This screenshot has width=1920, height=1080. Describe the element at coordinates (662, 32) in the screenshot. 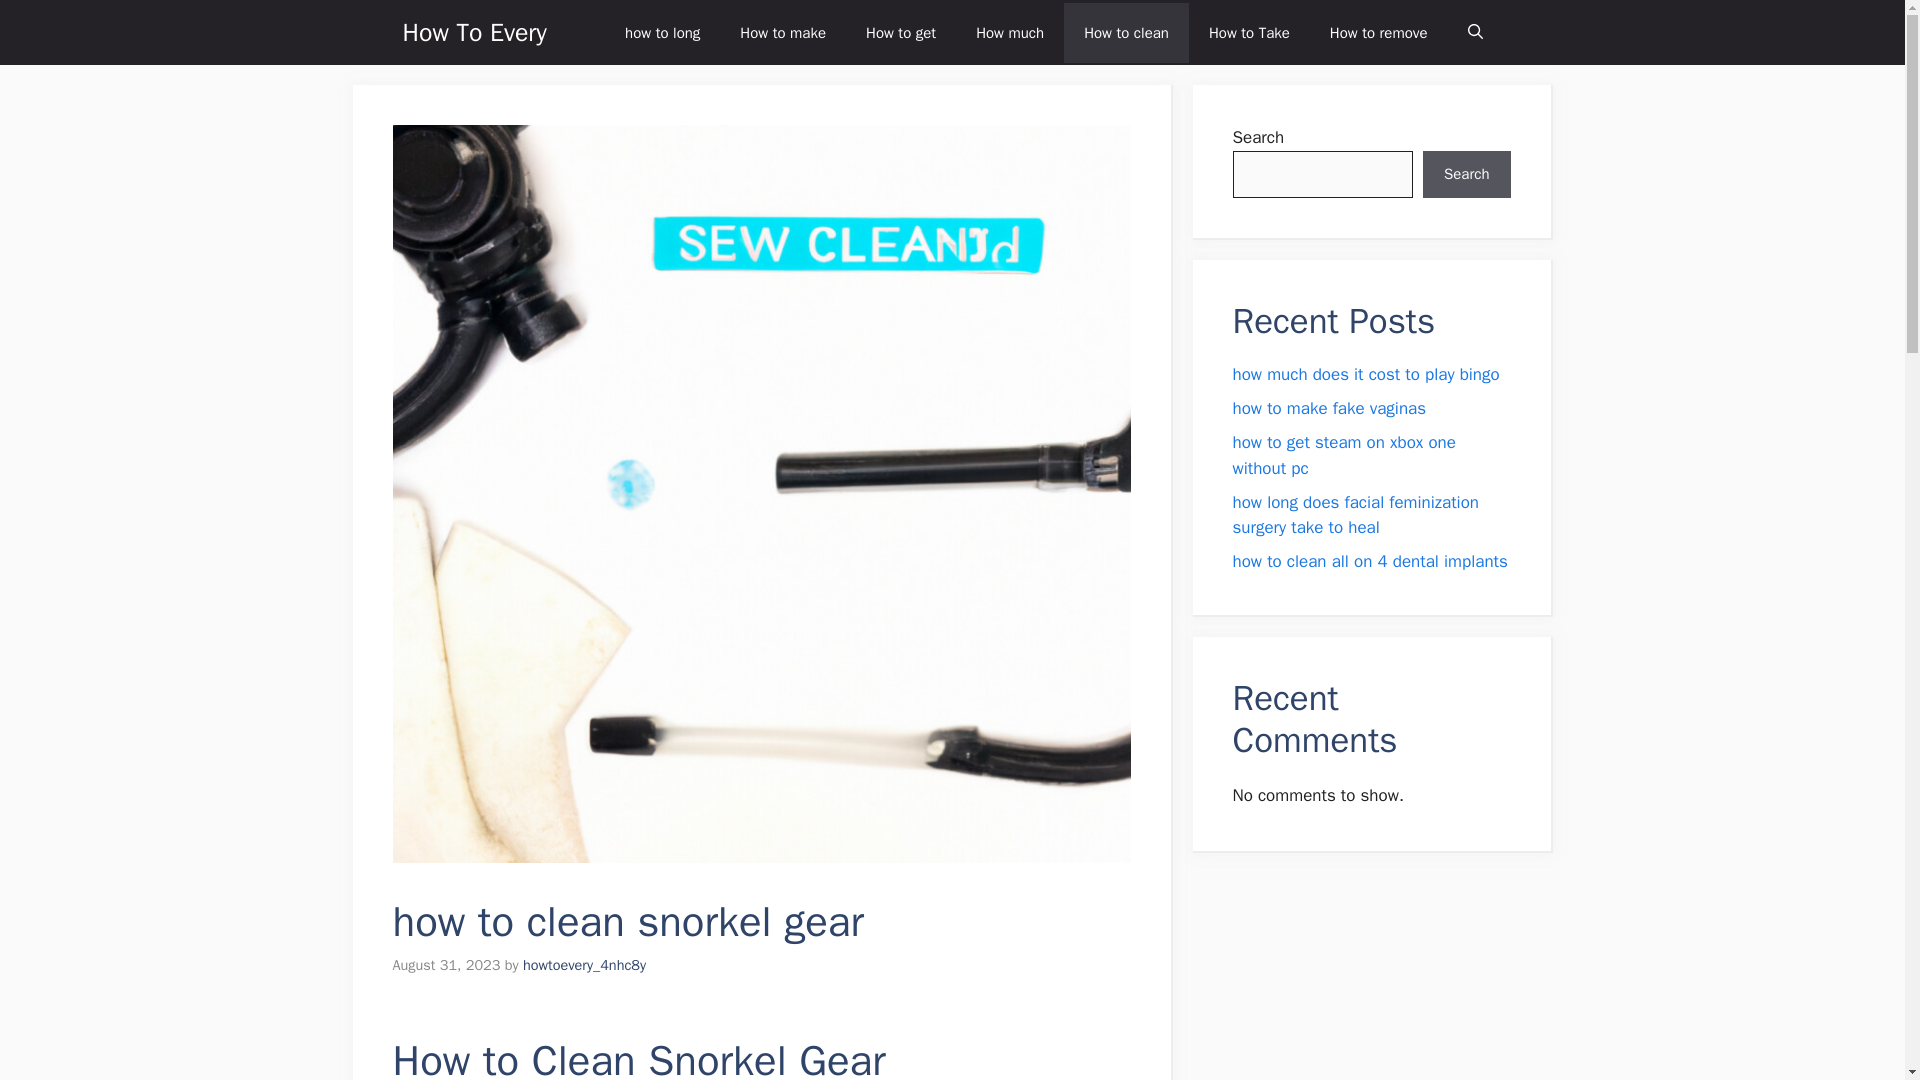

I see `how to long` at that location.